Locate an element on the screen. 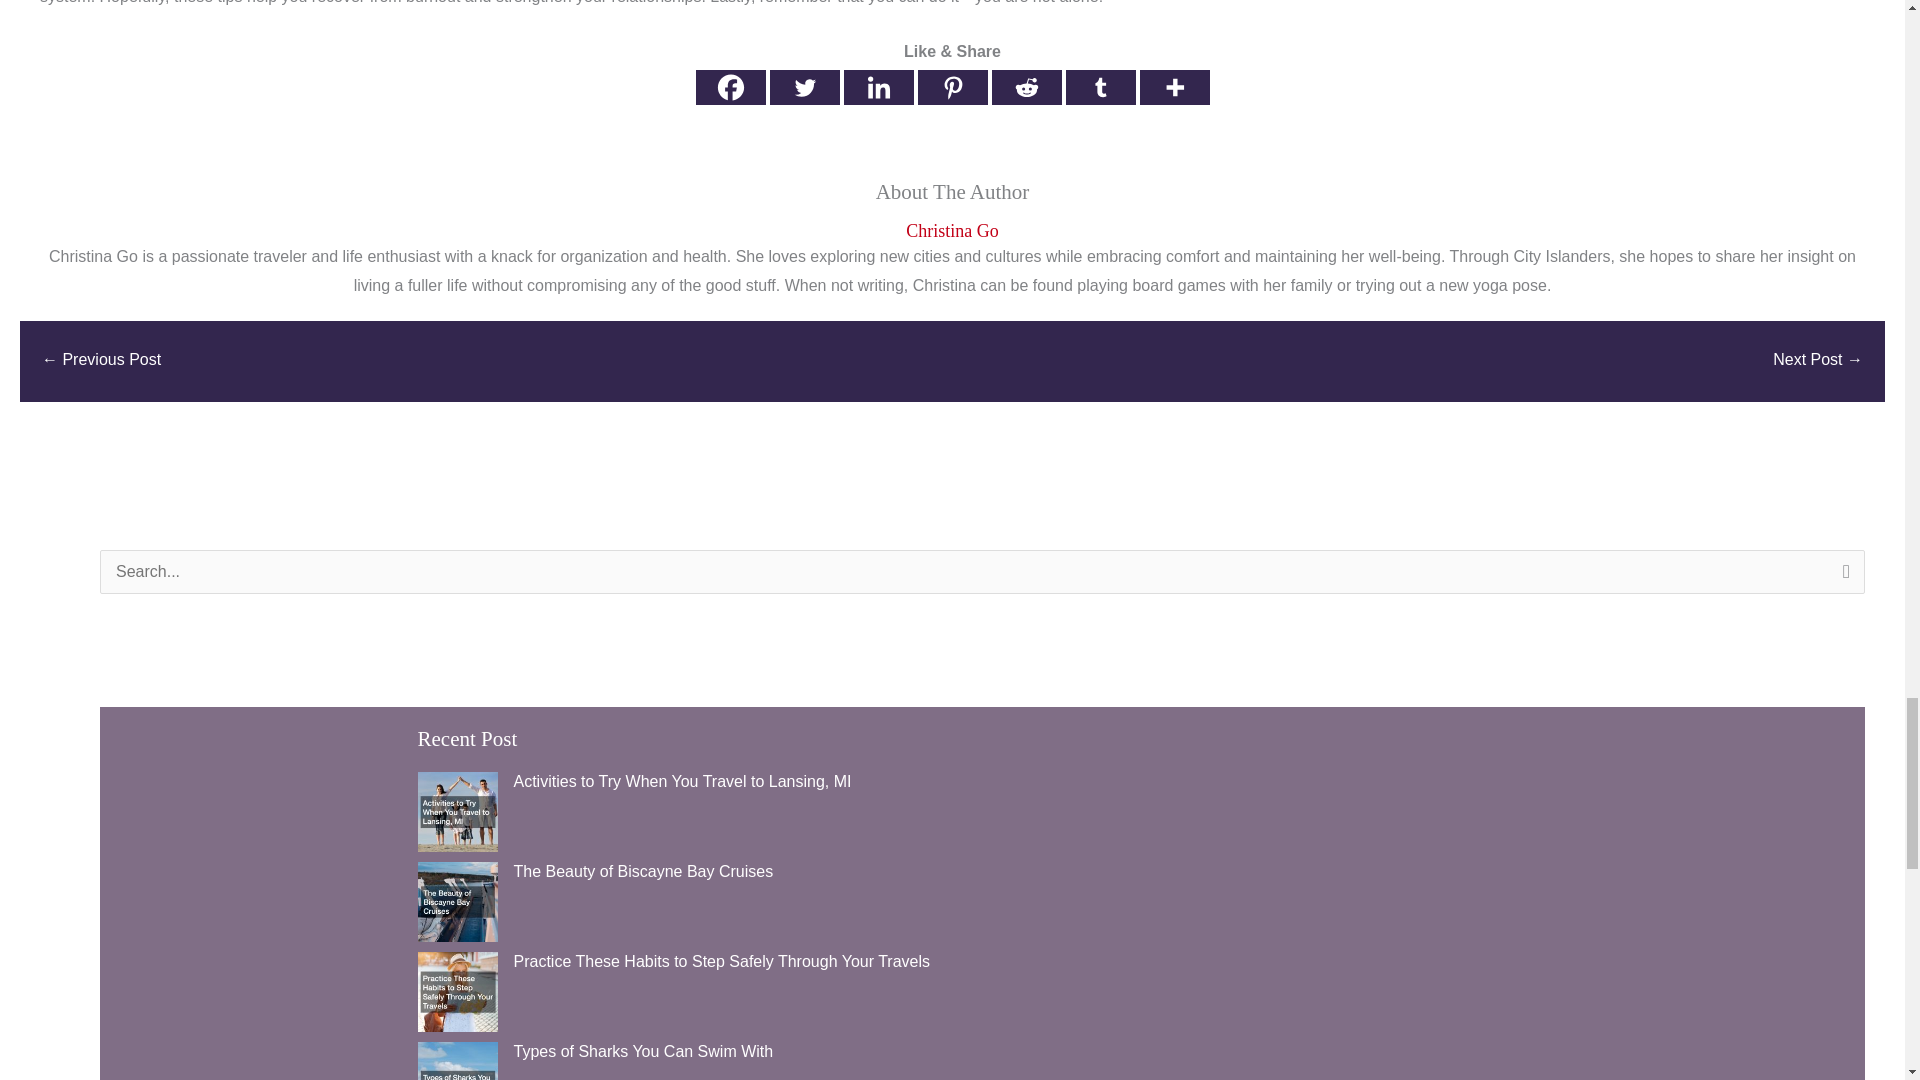  Linkedin is located at coordinates (878, 87).